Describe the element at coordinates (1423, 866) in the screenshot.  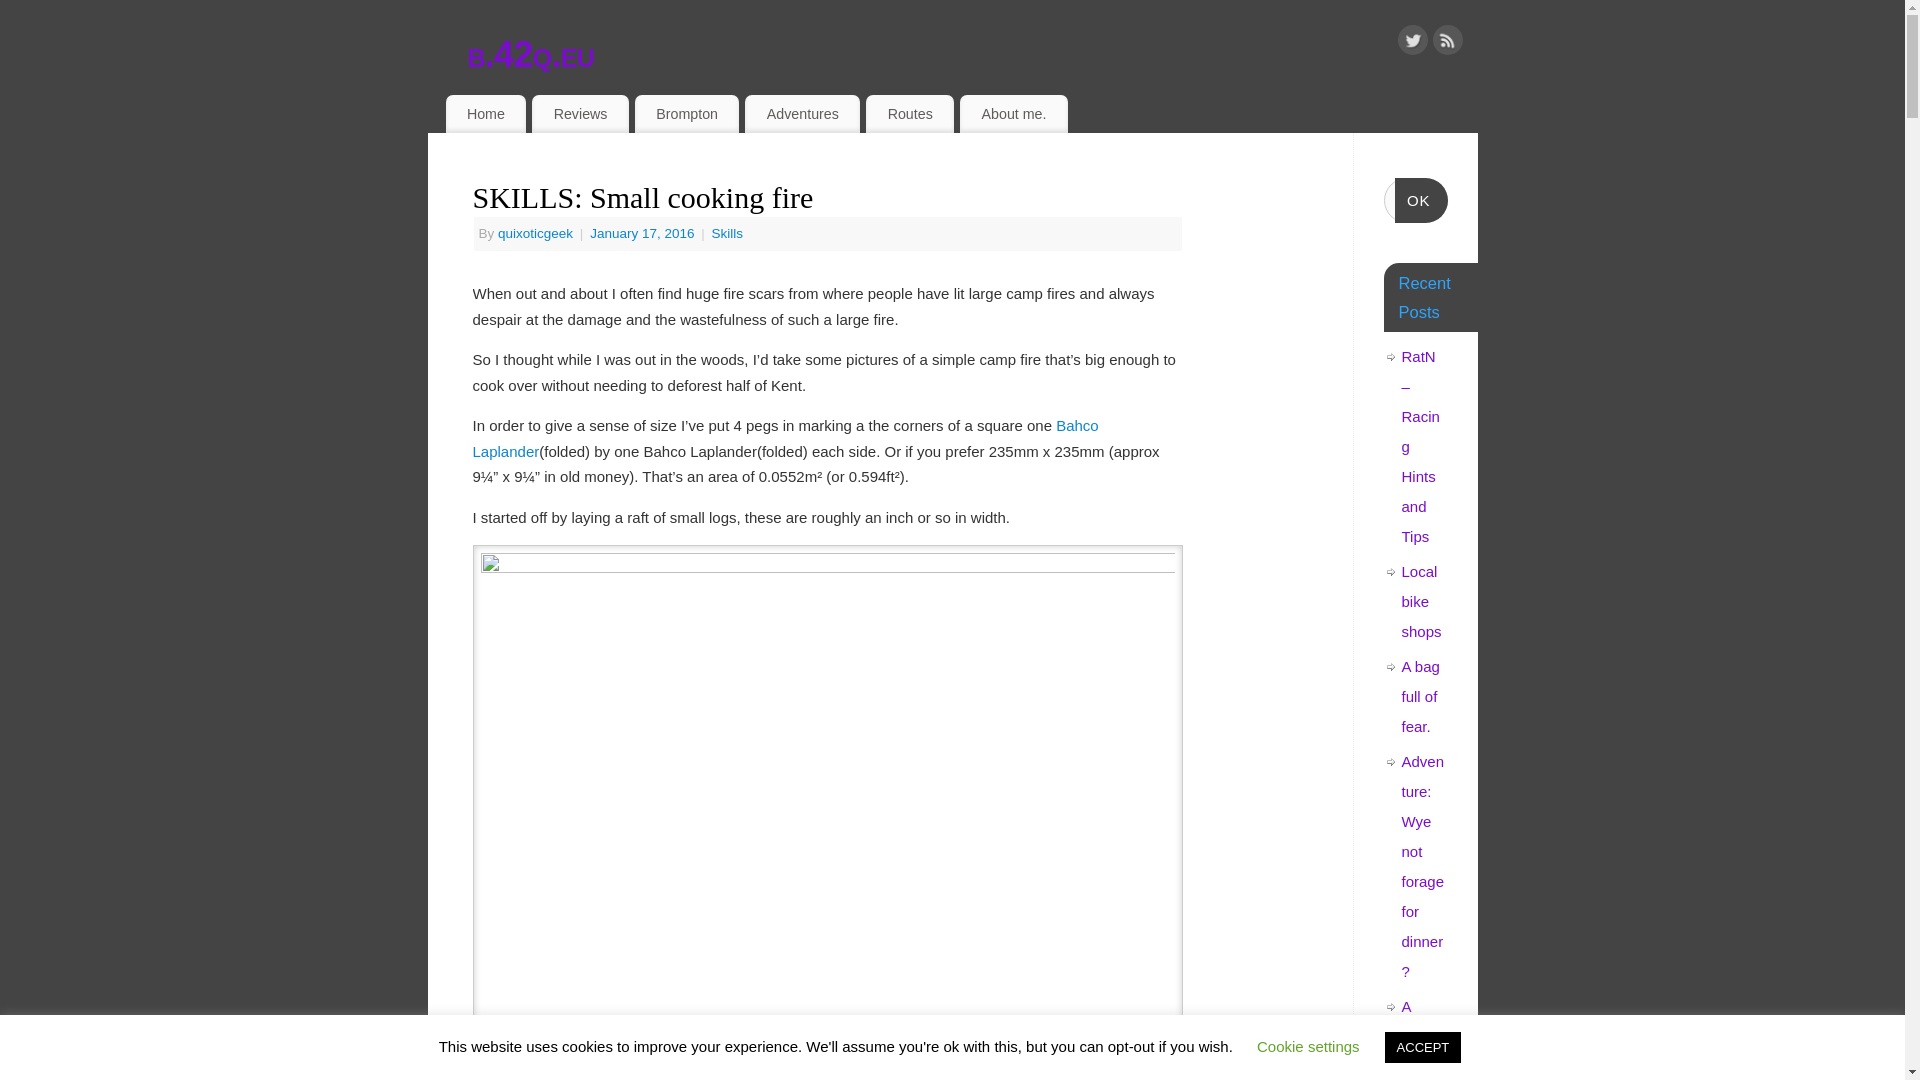
I see `Adventure: Wye not forage for dinner?` at that location.